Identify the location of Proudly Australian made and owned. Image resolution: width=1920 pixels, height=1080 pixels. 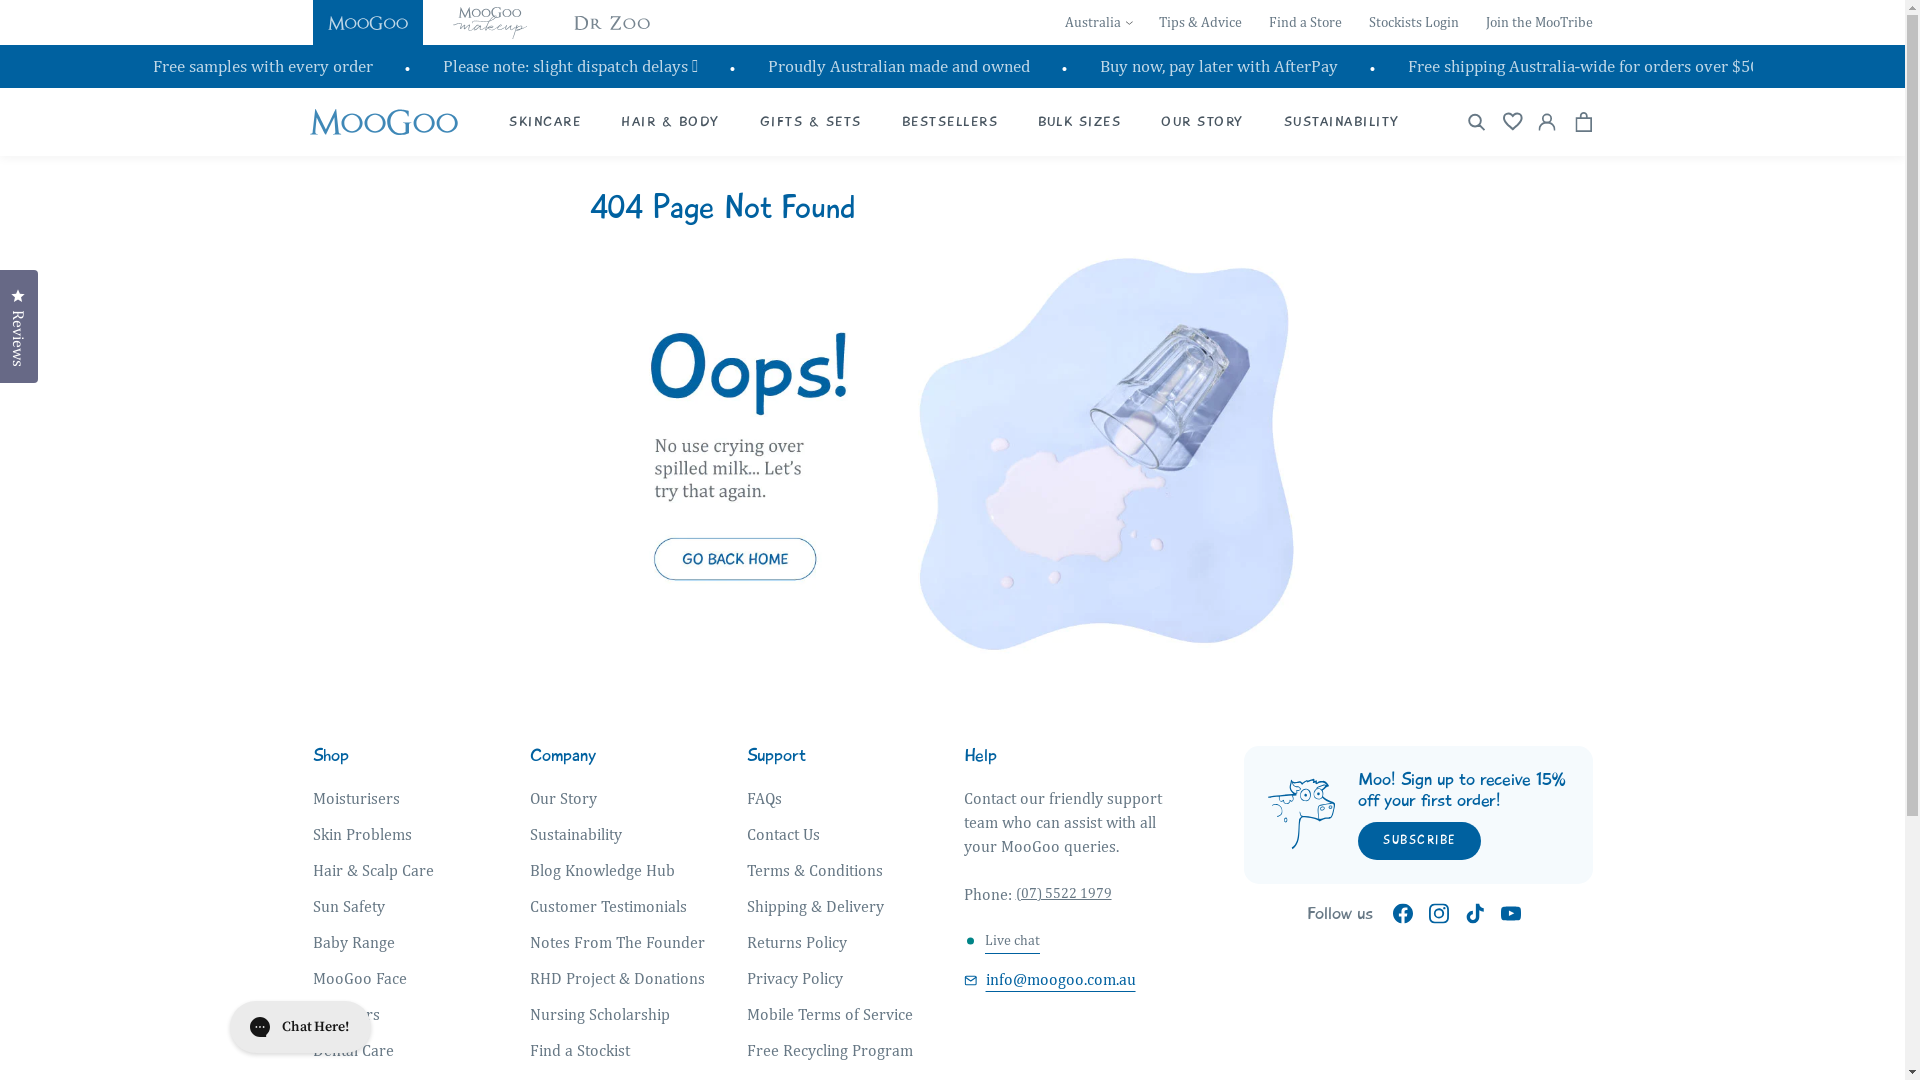
(899, 66).